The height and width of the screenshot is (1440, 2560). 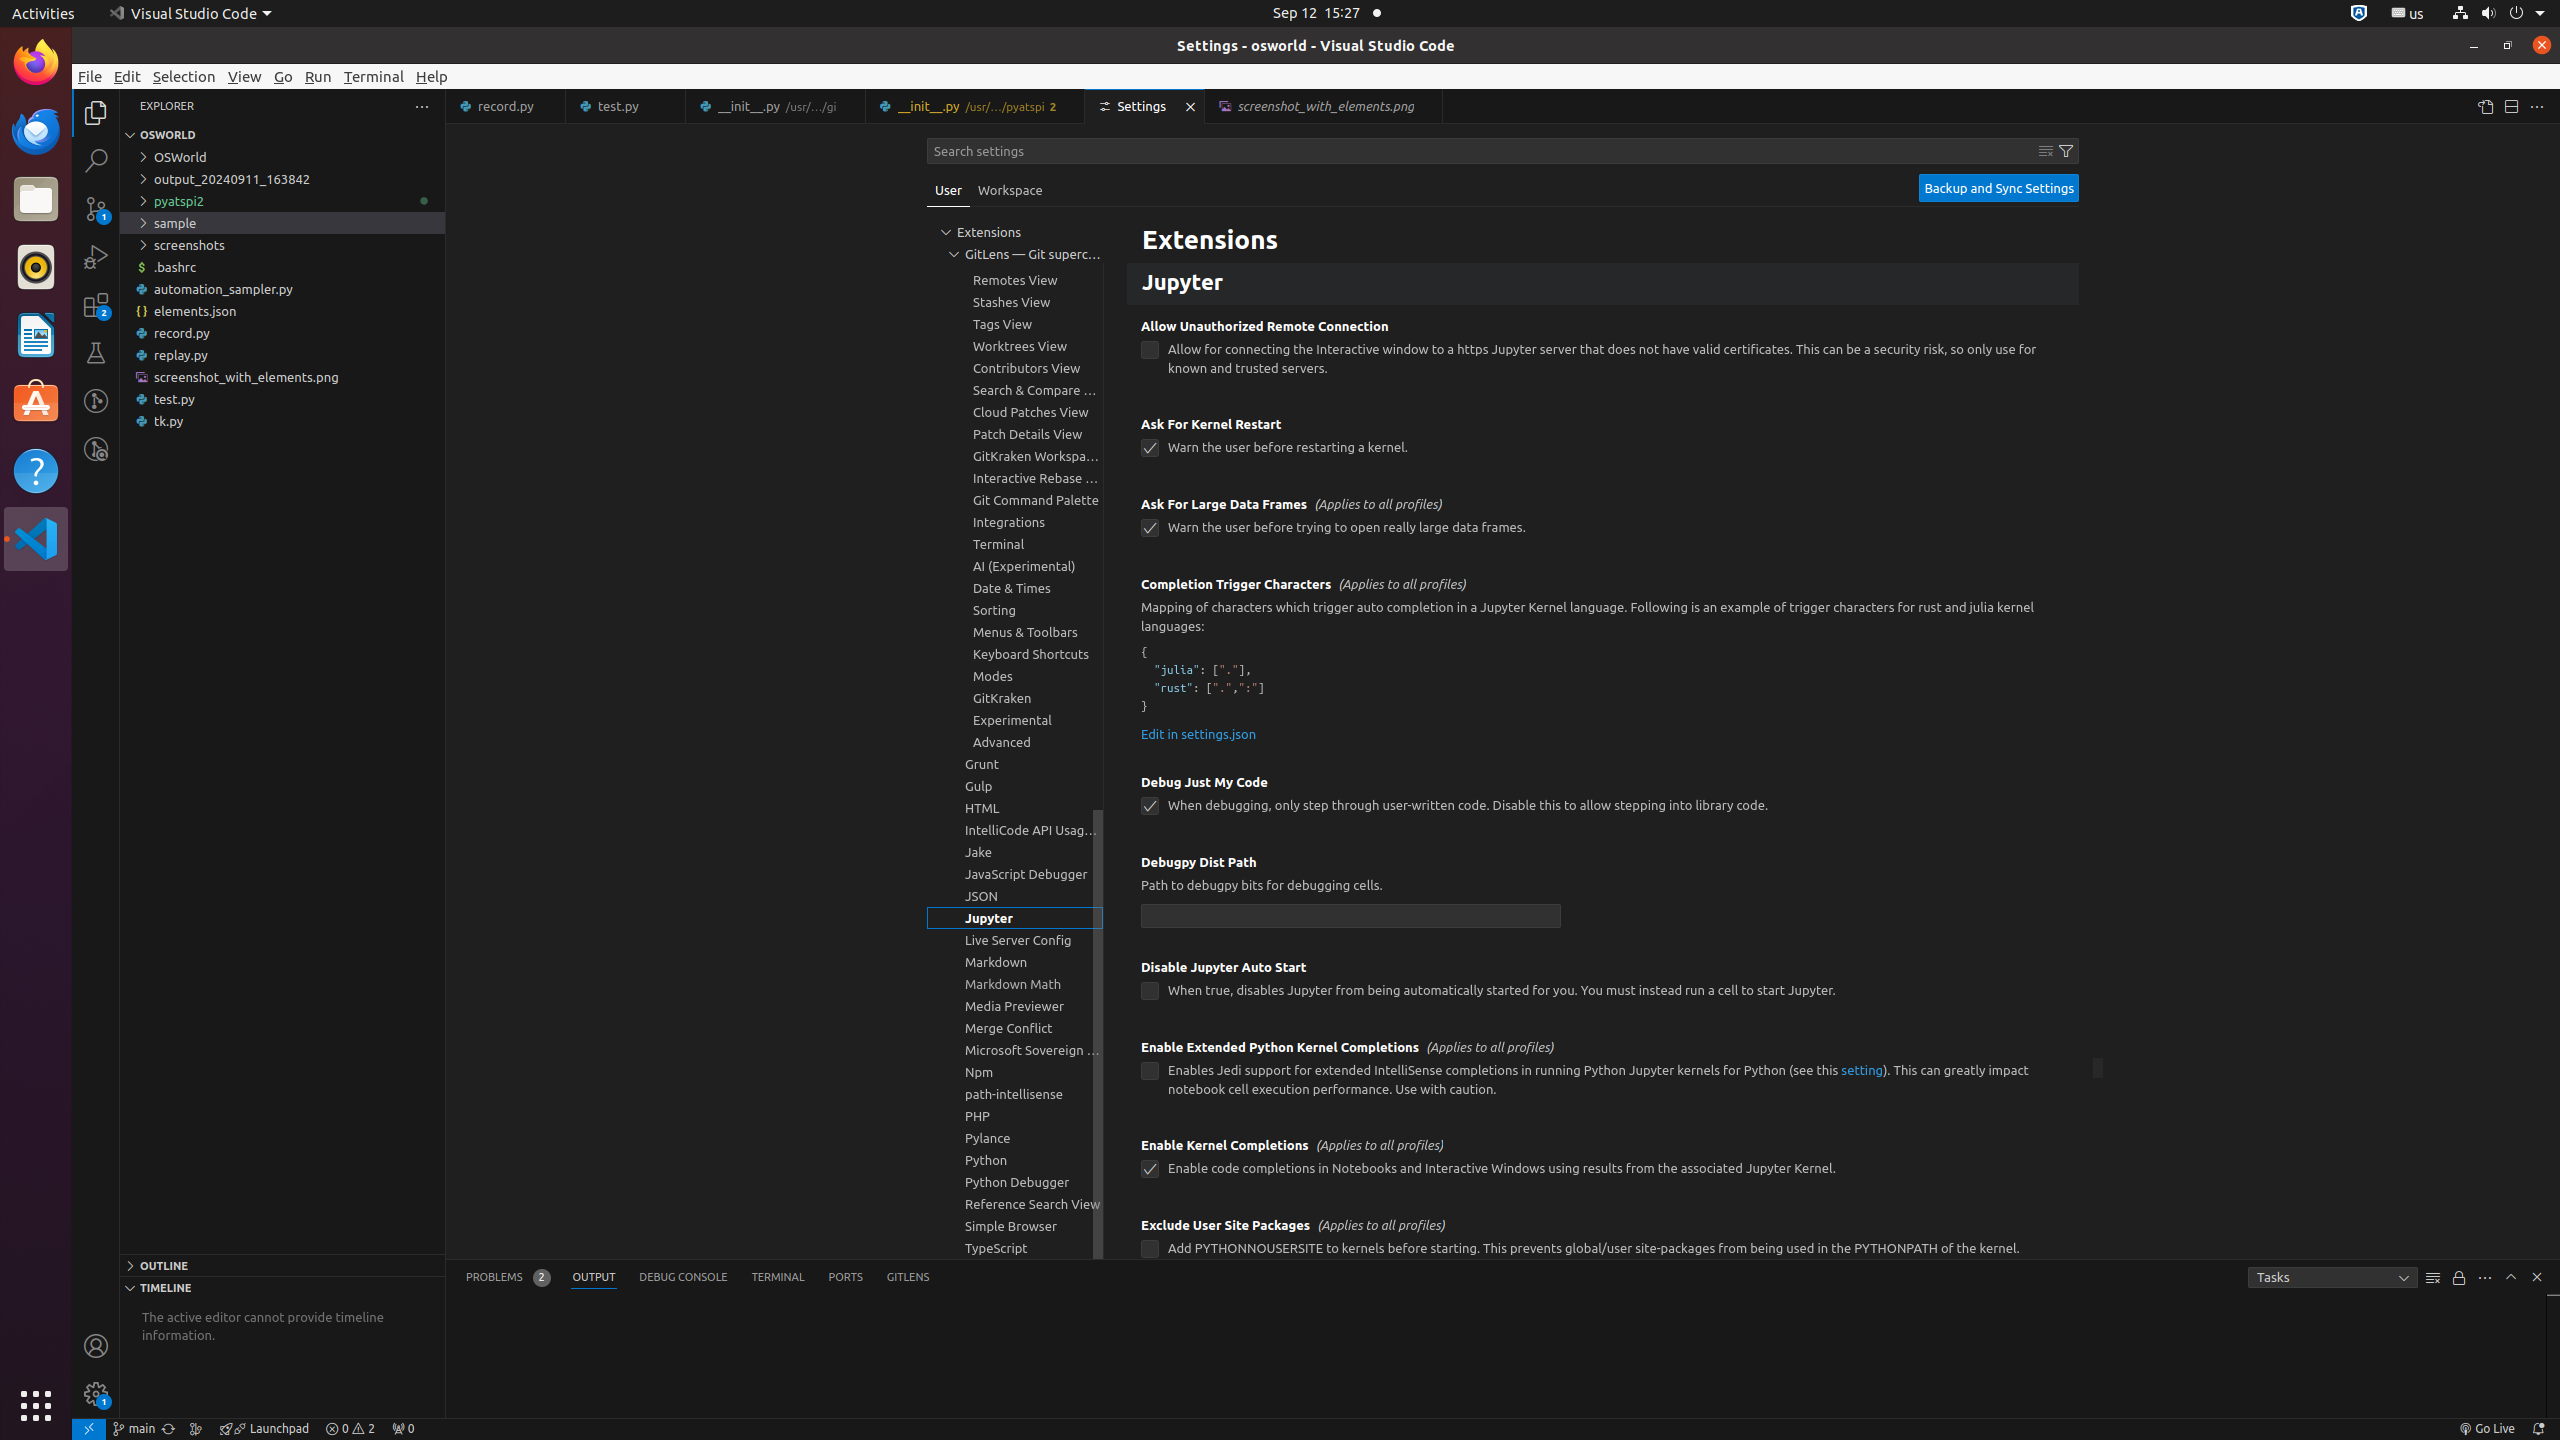 What do you see at coordinates (282, 157) in the screenshot?
I see `OSWorld` at bounding box center [282, 157].